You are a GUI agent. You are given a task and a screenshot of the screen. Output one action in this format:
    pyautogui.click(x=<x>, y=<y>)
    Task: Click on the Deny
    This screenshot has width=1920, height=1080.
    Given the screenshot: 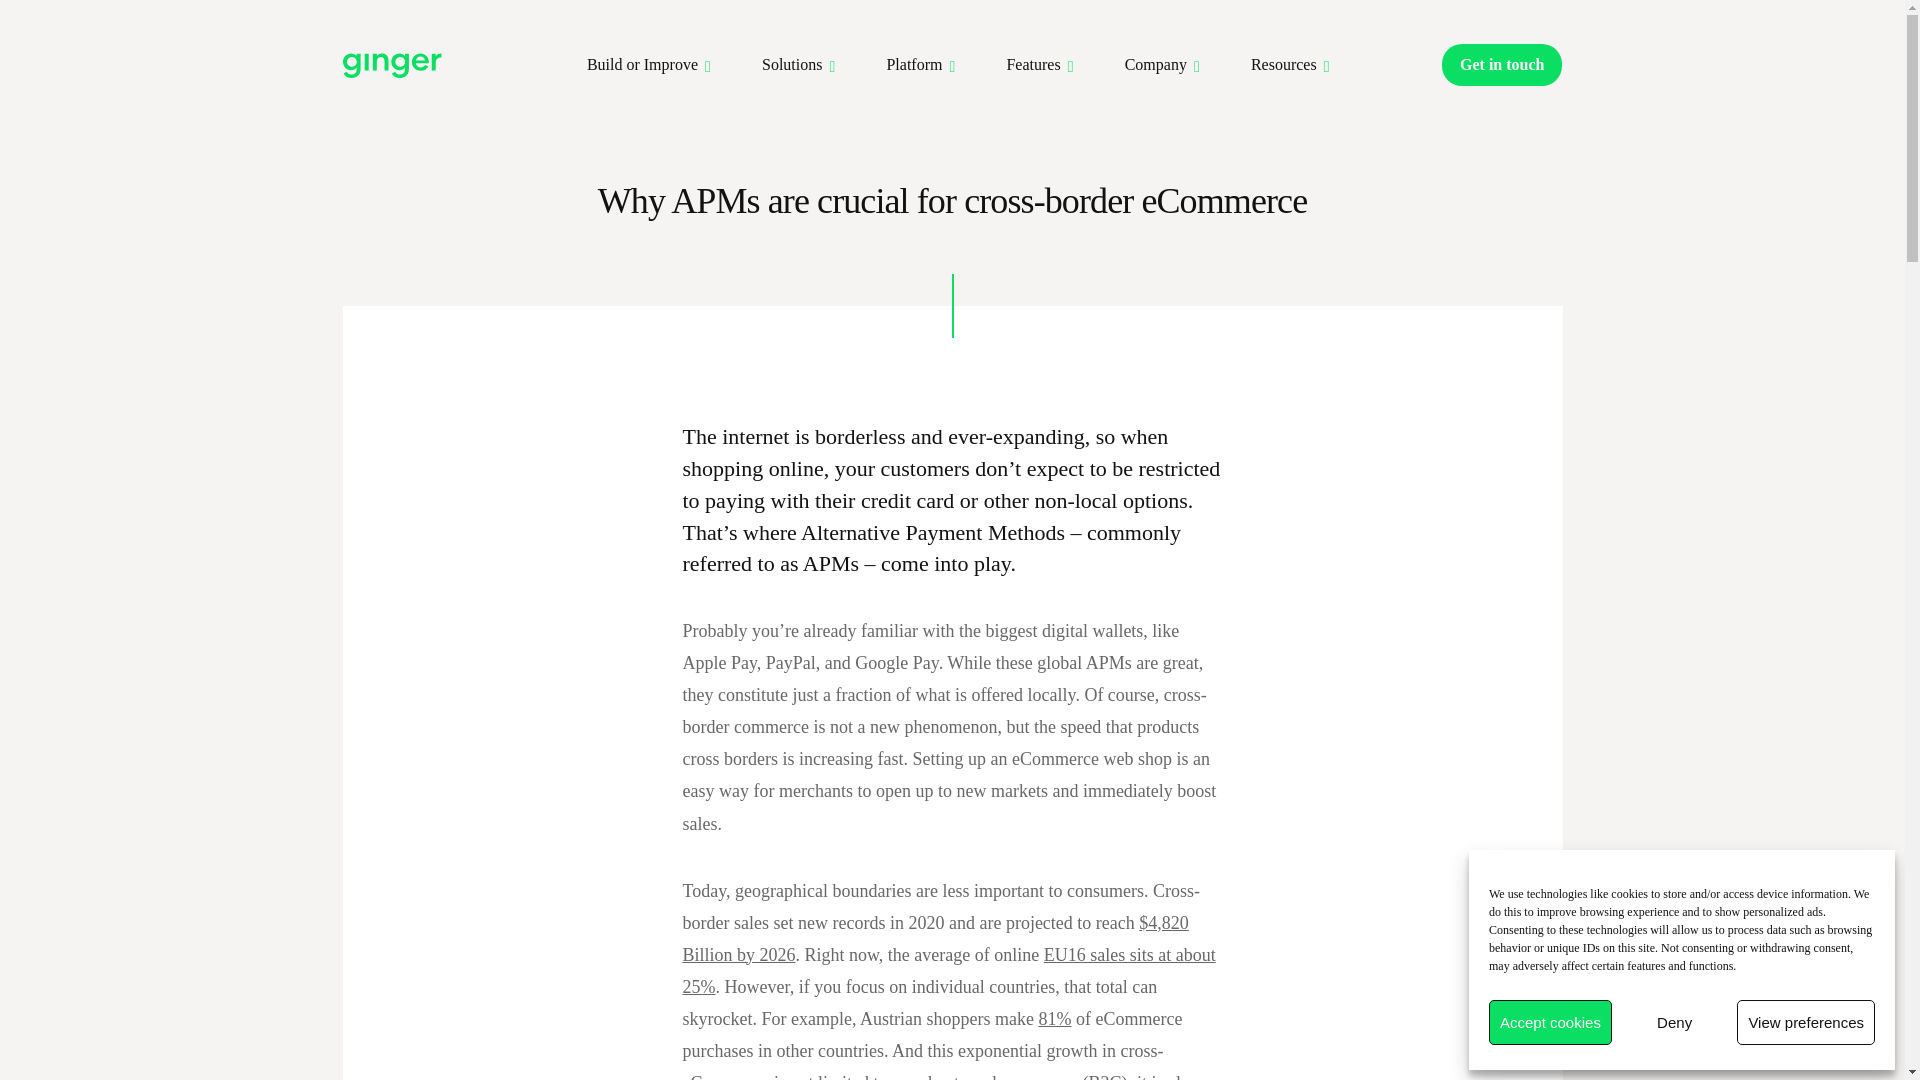 What is the action you would take?
    pyautogui.click(x=1674, y=1022)
    